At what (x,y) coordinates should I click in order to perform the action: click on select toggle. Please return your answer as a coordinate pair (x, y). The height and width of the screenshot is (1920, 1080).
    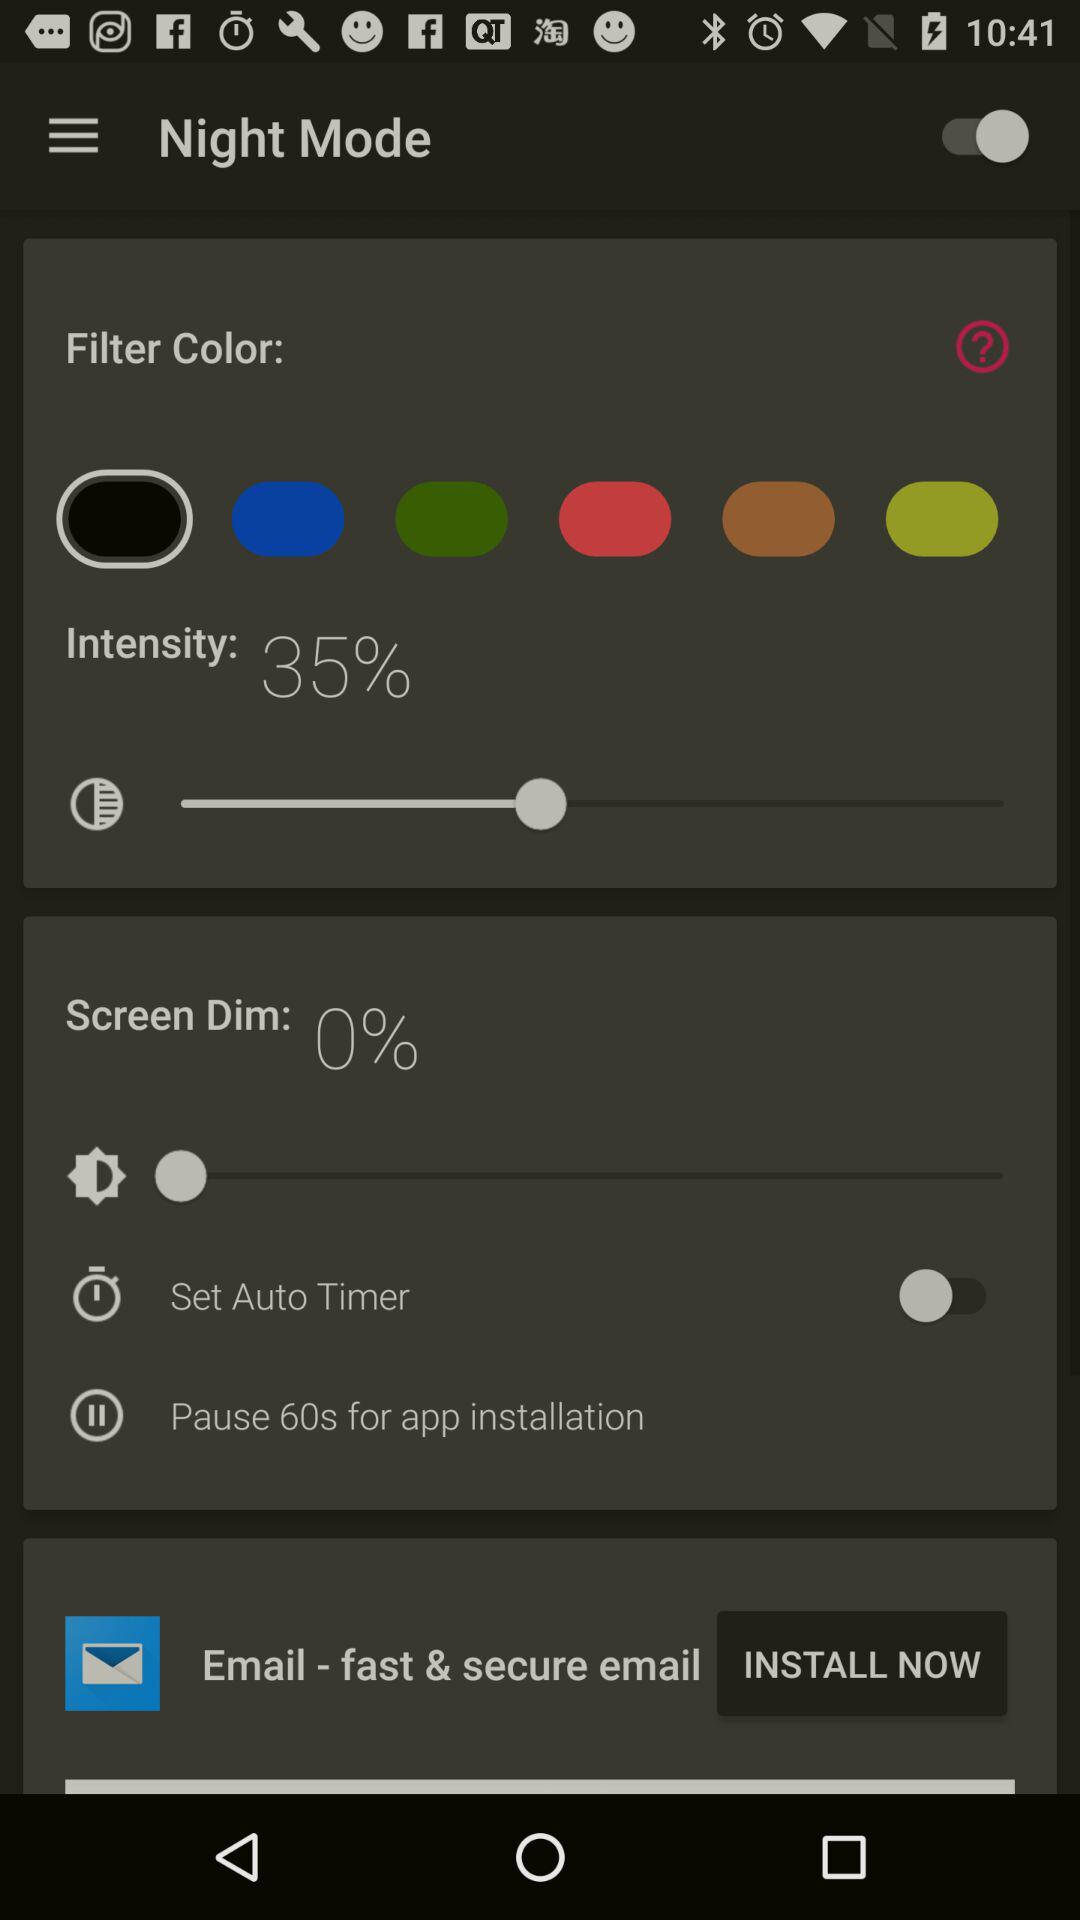
    Looking at the image, I should click on (976, 136).